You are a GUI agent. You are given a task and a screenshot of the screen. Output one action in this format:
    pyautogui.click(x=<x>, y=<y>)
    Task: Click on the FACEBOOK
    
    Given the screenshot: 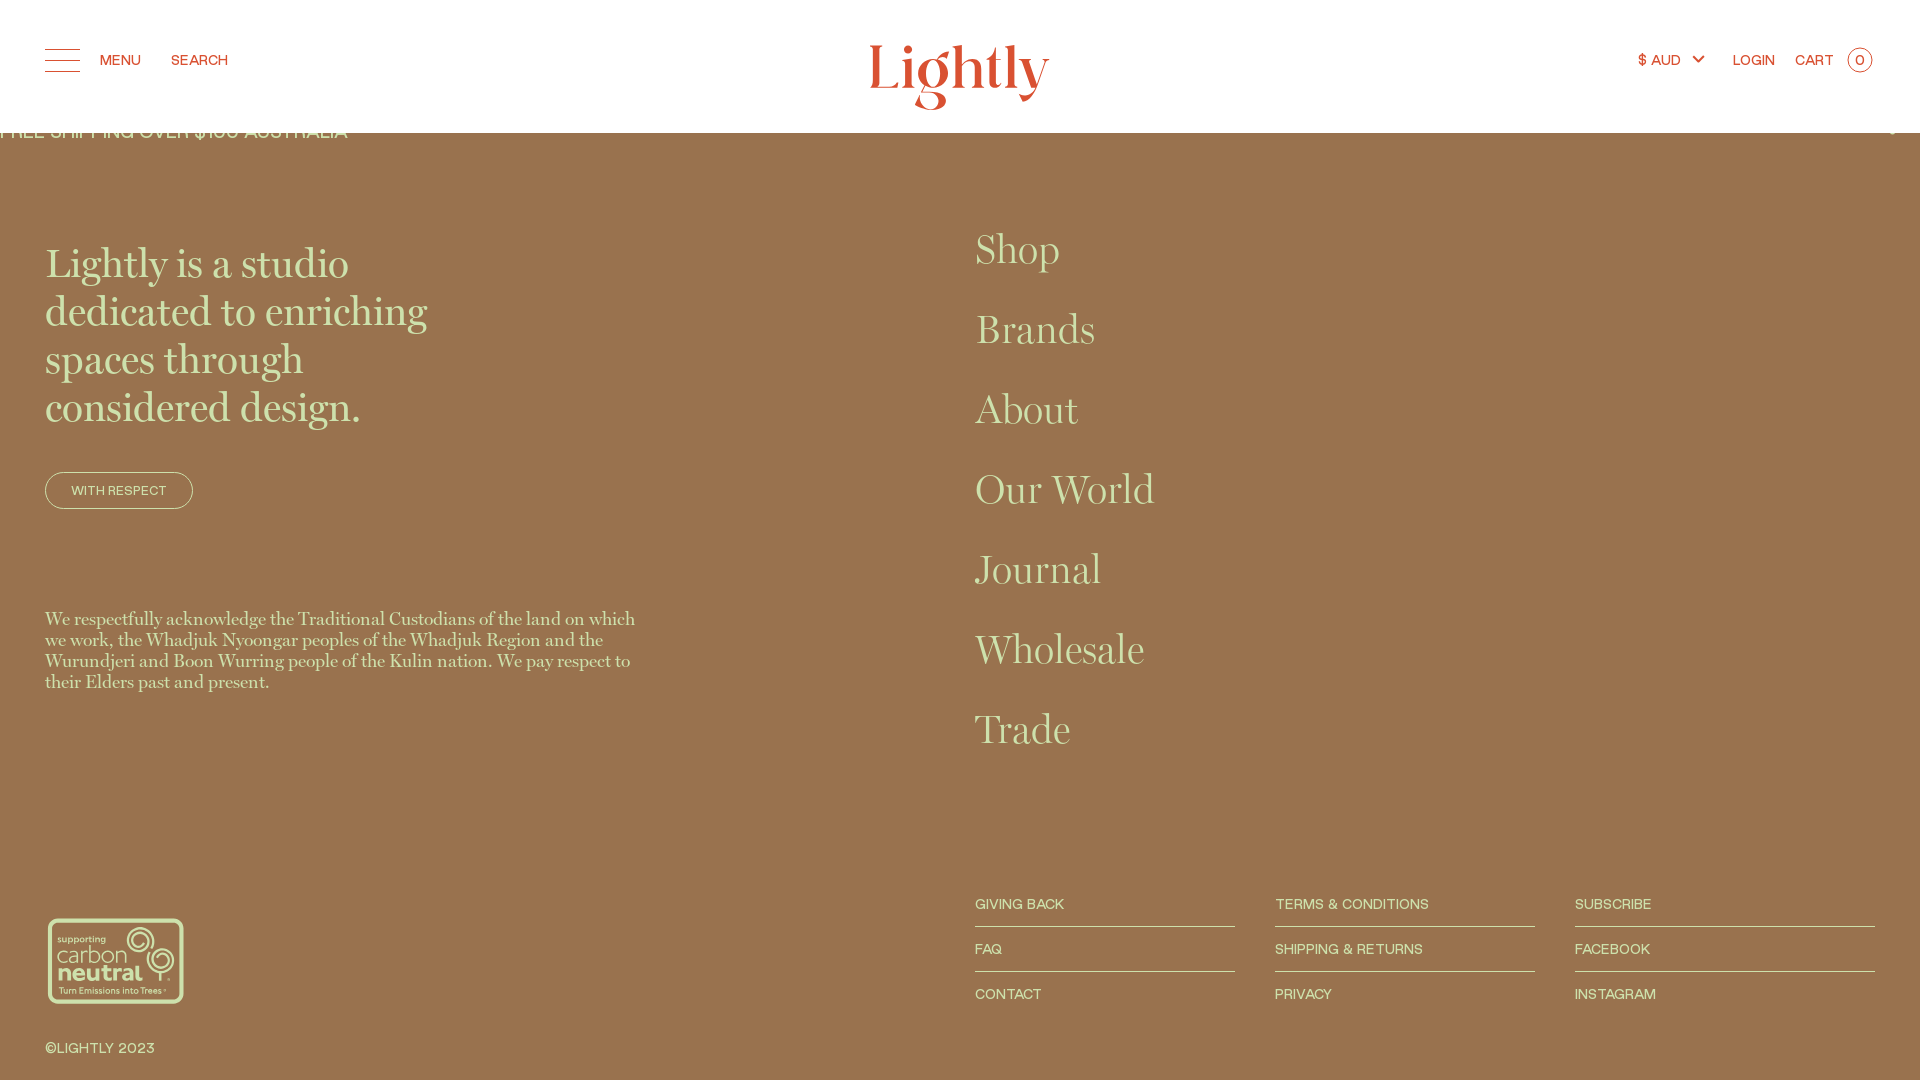 What is the action you would take?
    pyautogui.click(x=1612, y=949)
    